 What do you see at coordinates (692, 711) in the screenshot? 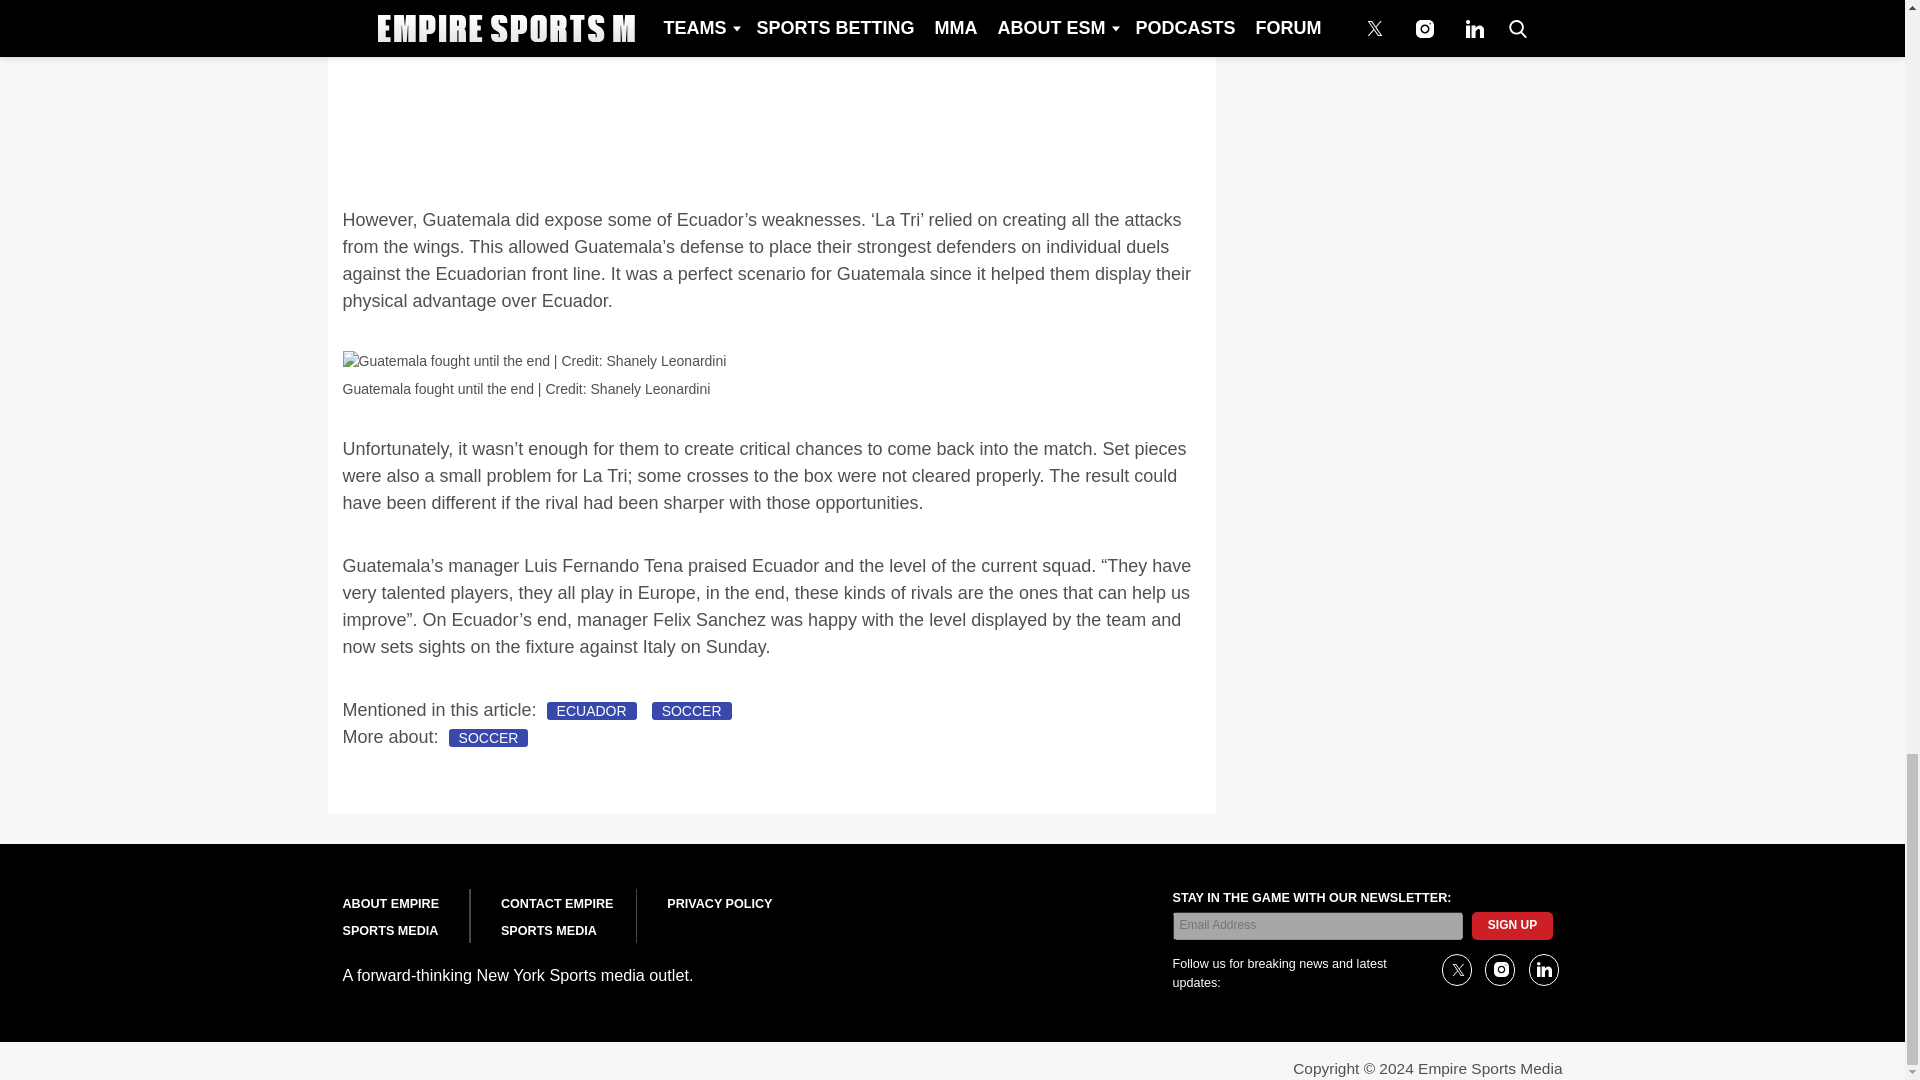
I see `SOCCER` at bounding box center [692, 711].